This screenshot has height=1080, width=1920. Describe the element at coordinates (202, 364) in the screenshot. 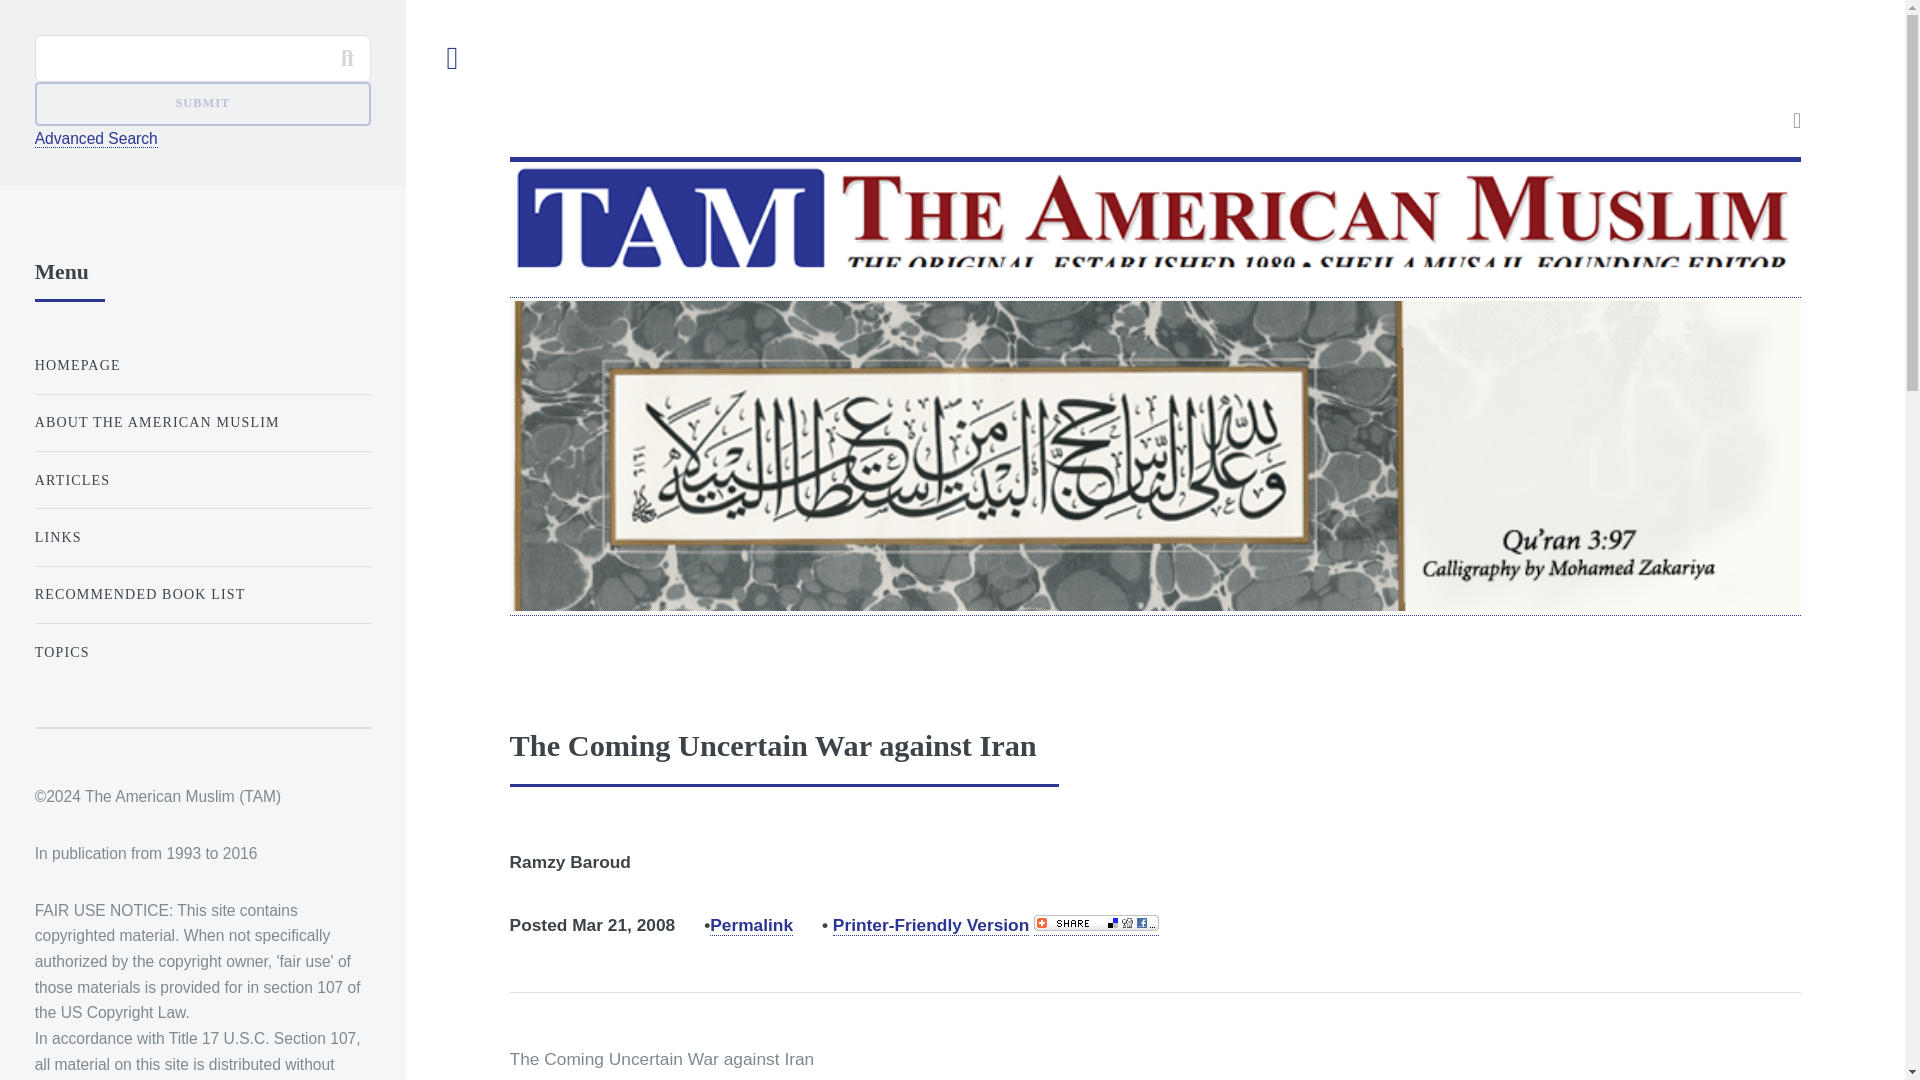

I see `HOMEPAGE` at that location.